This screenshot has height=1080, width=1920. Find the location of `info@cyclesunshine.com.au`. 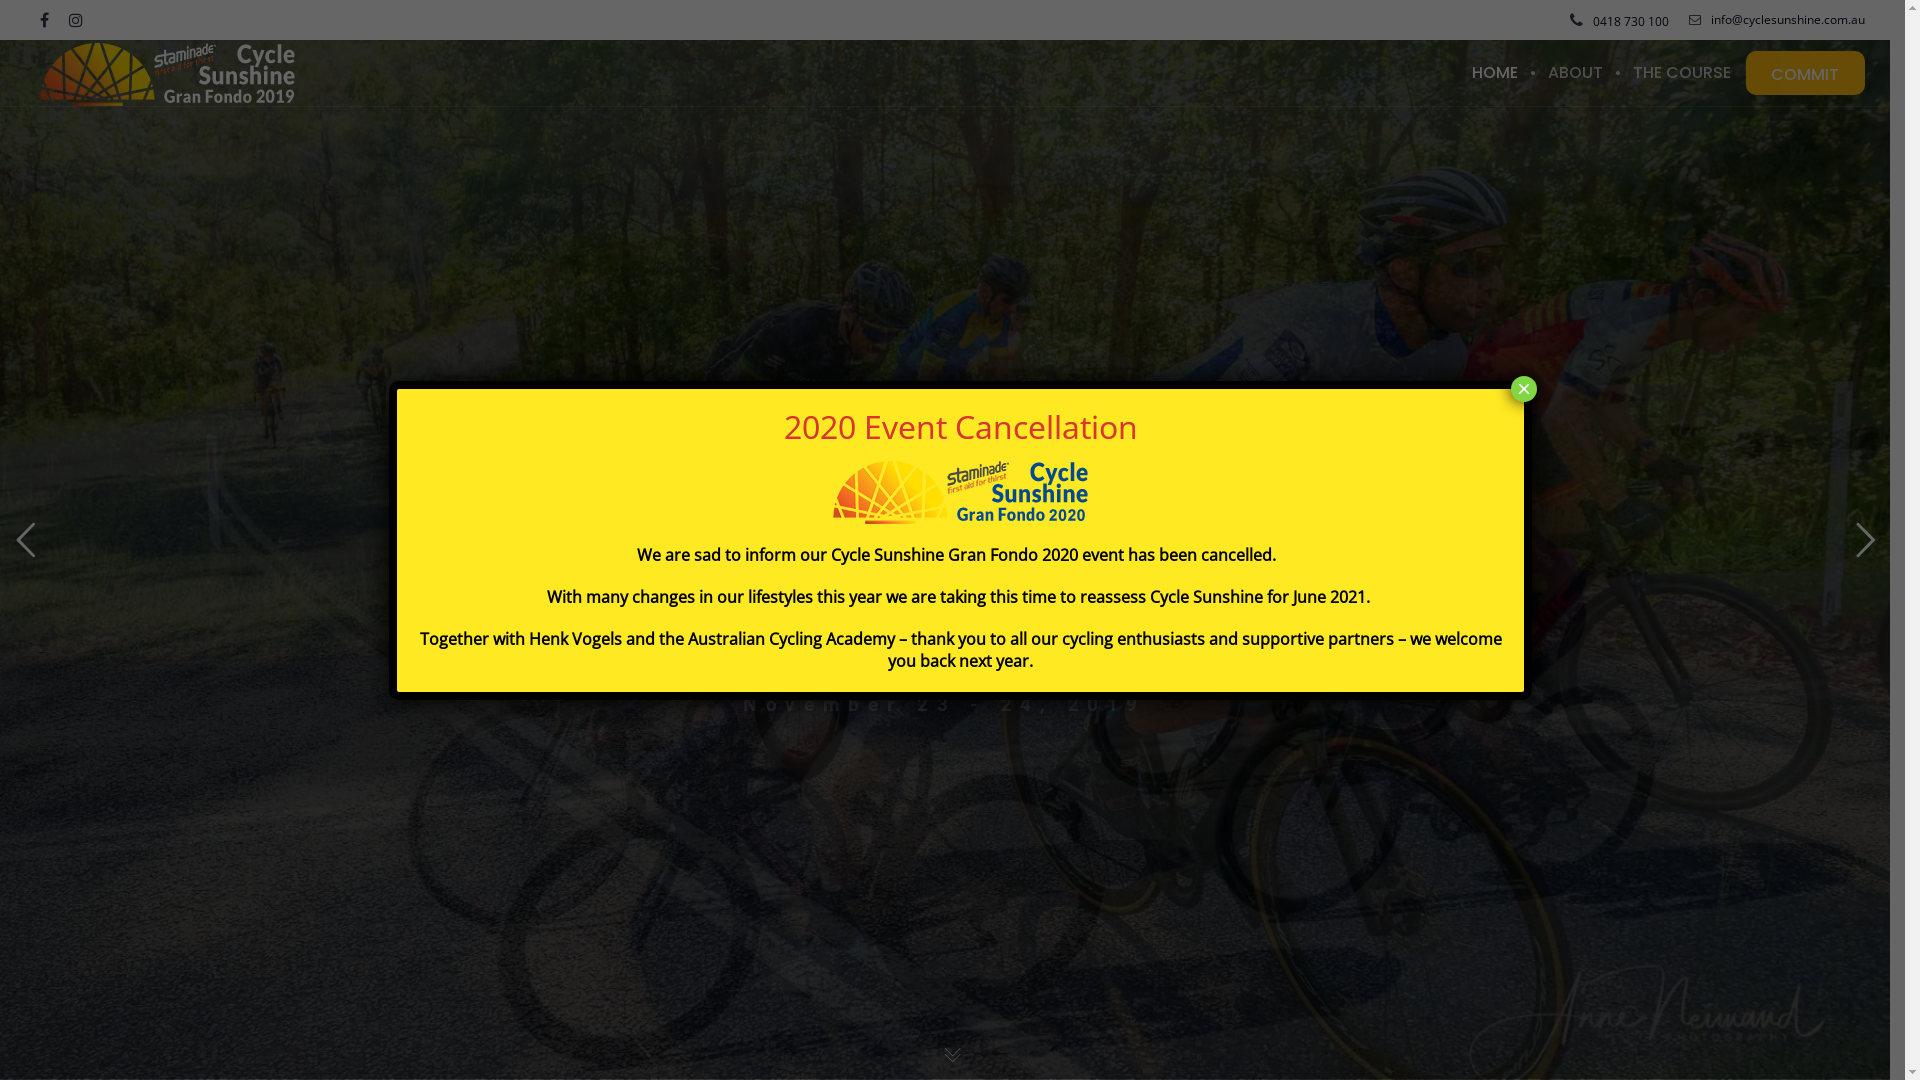

info@cyclesunshine.com.au is located at coordinates (1777, 20).